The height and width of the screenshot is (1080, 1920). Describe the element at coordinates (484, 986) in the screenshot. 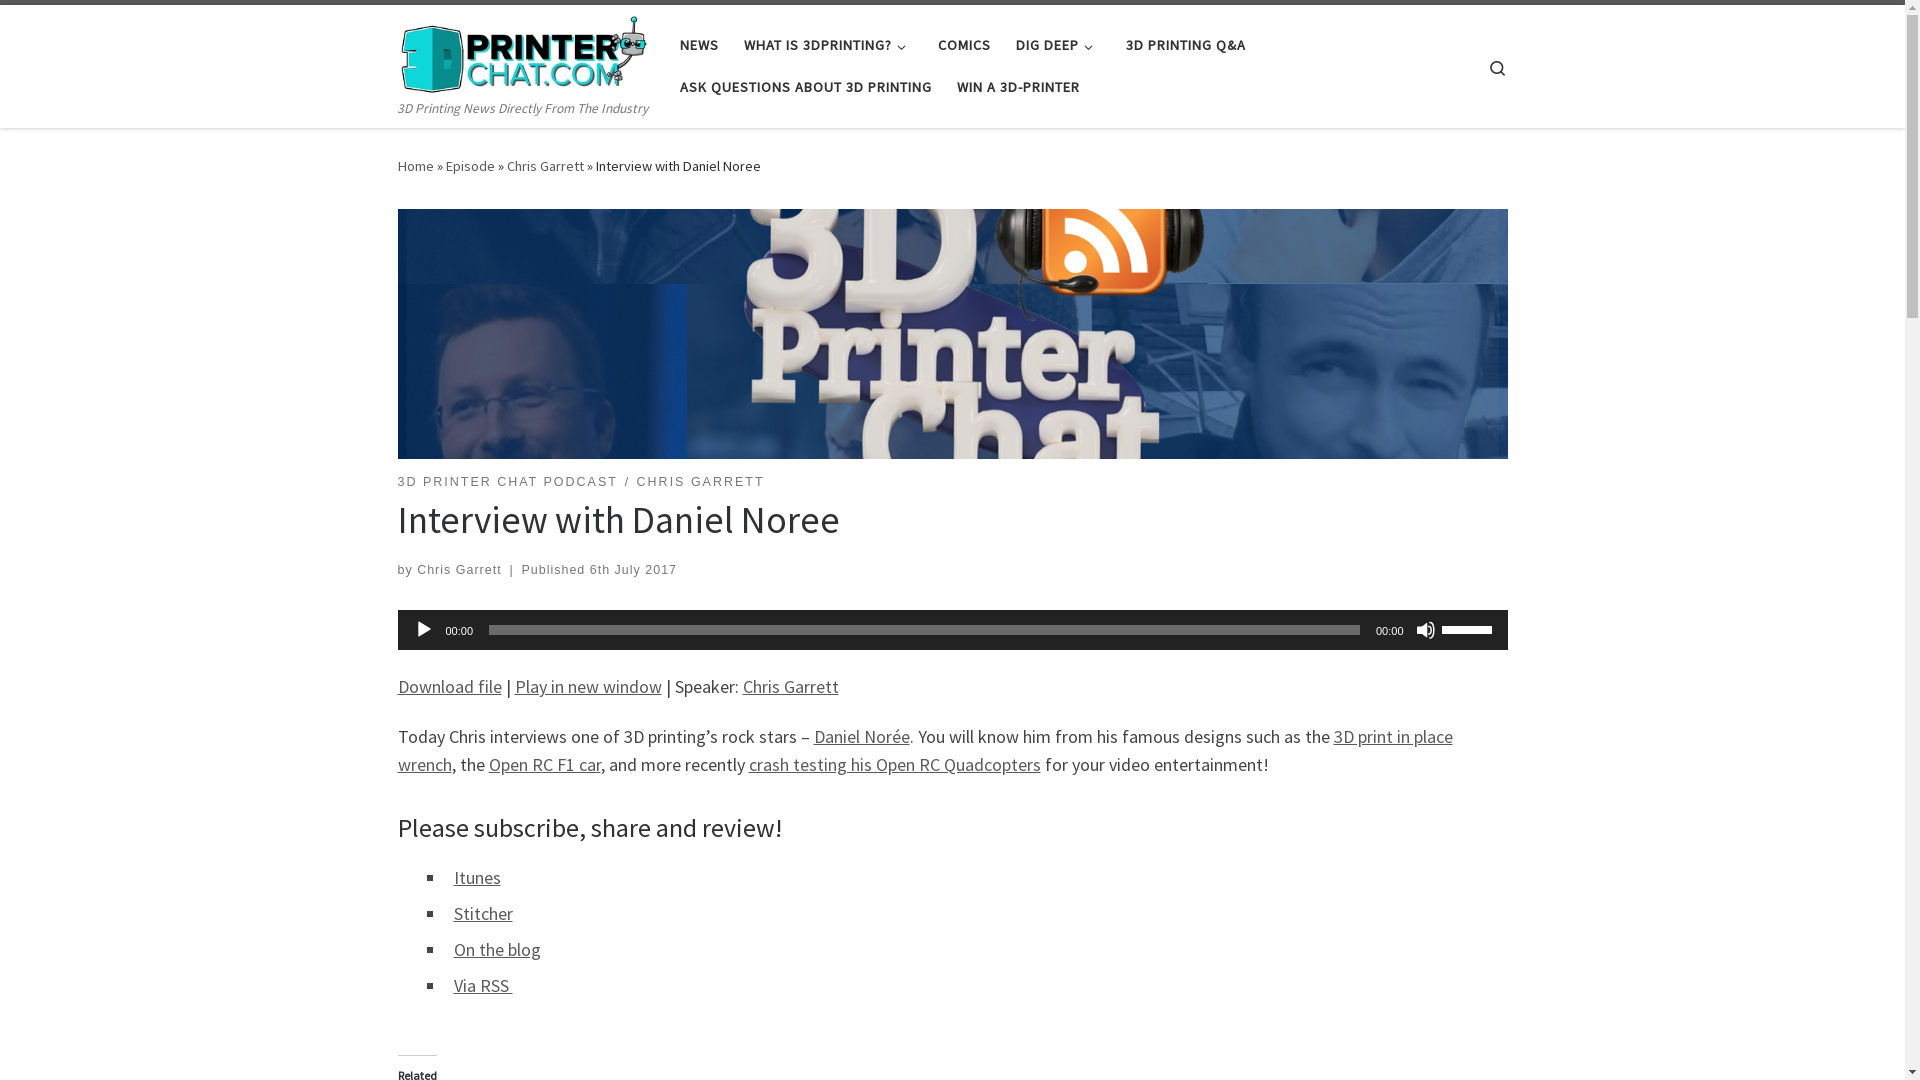

I see `Via RSS ` at that location.